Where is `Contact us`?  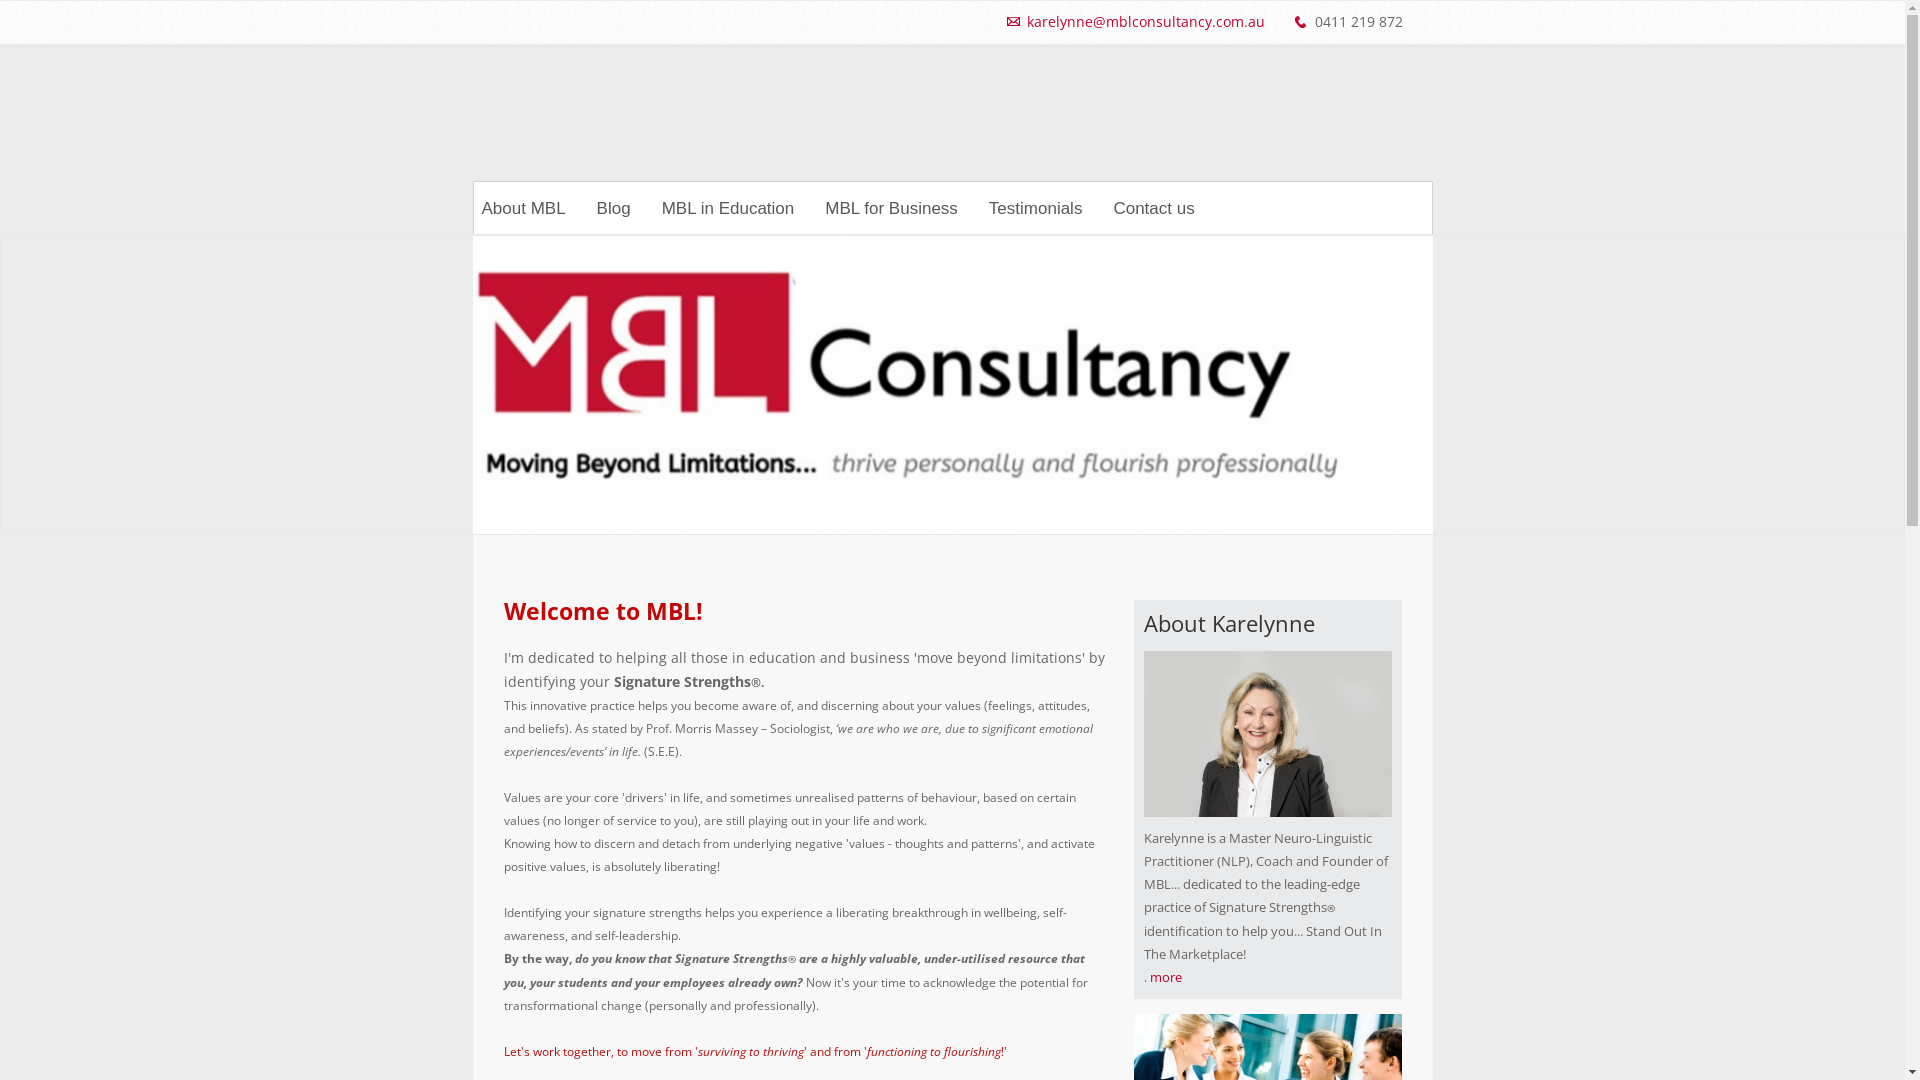 Contact us is located at coordinates (1154, 208).